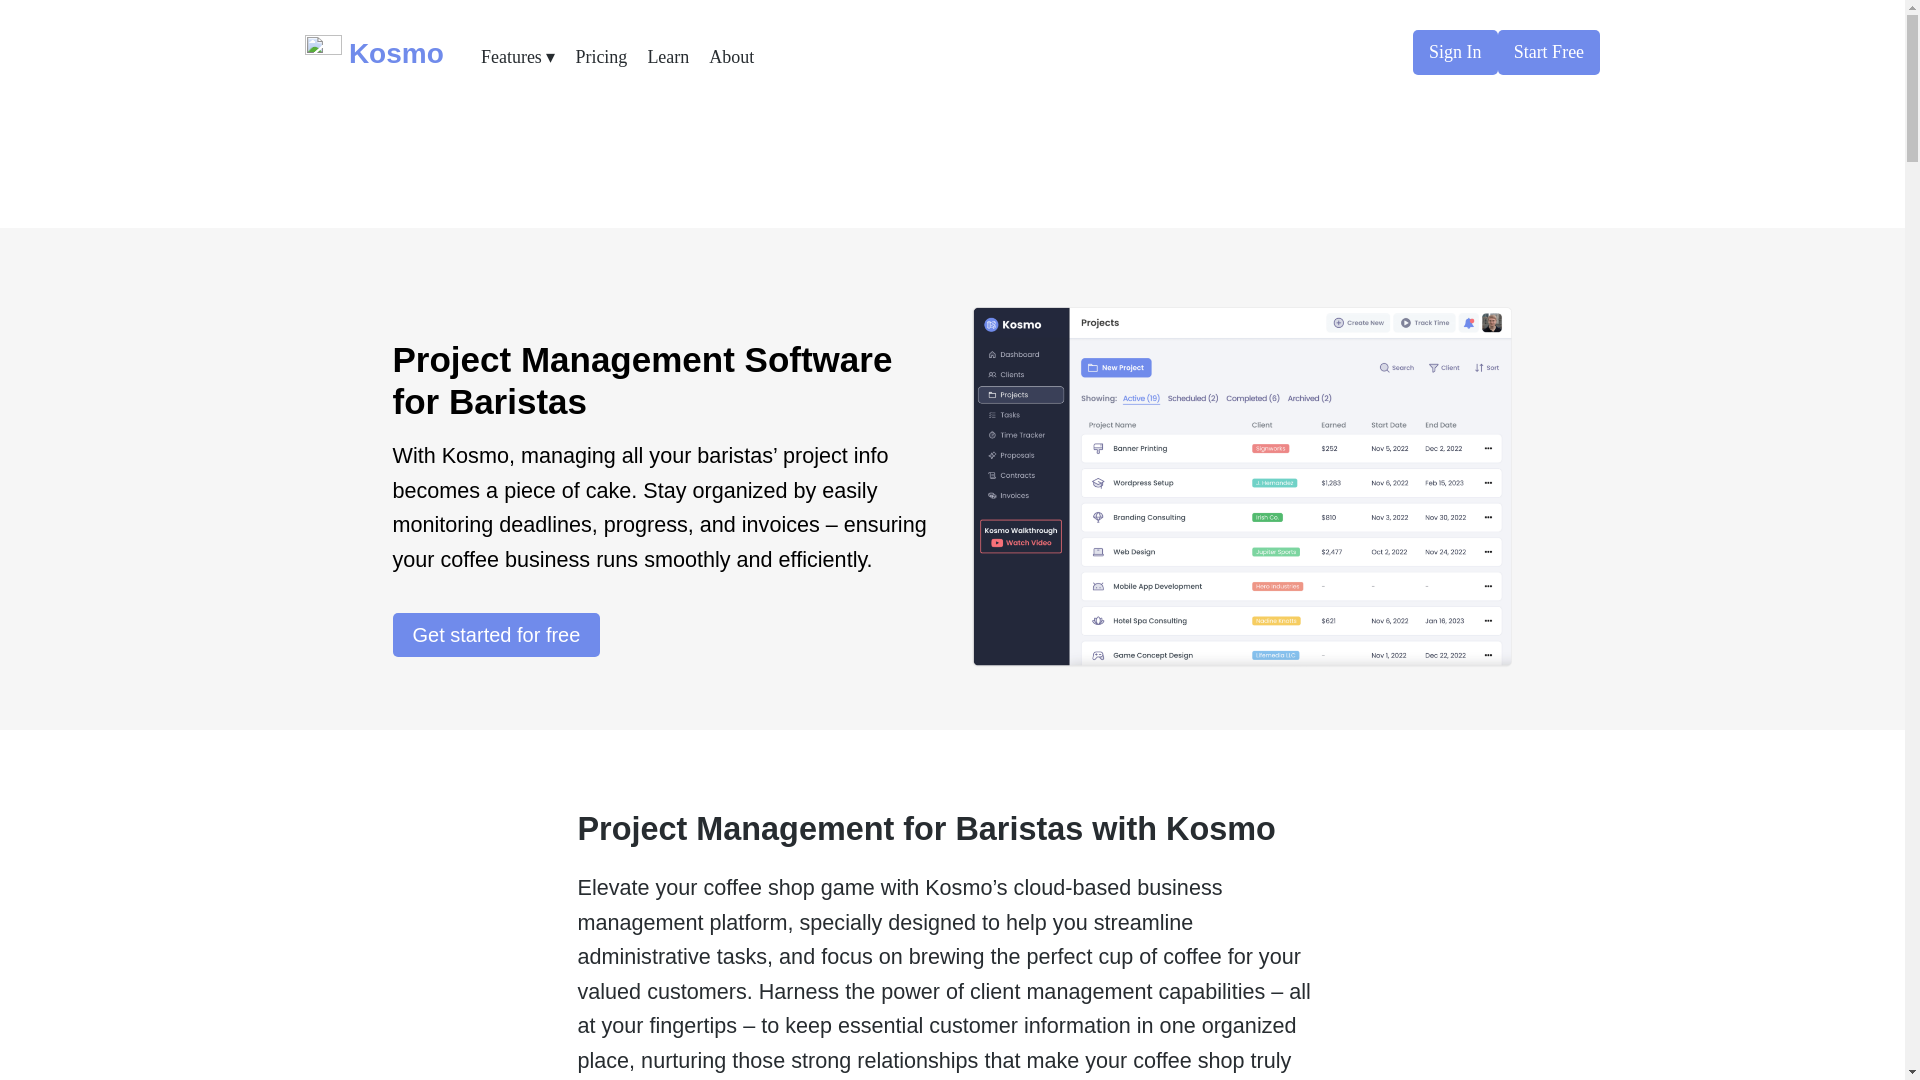  Describe the element at coordinates (668, 56) in the screenshot. I see `Learn` at that location.